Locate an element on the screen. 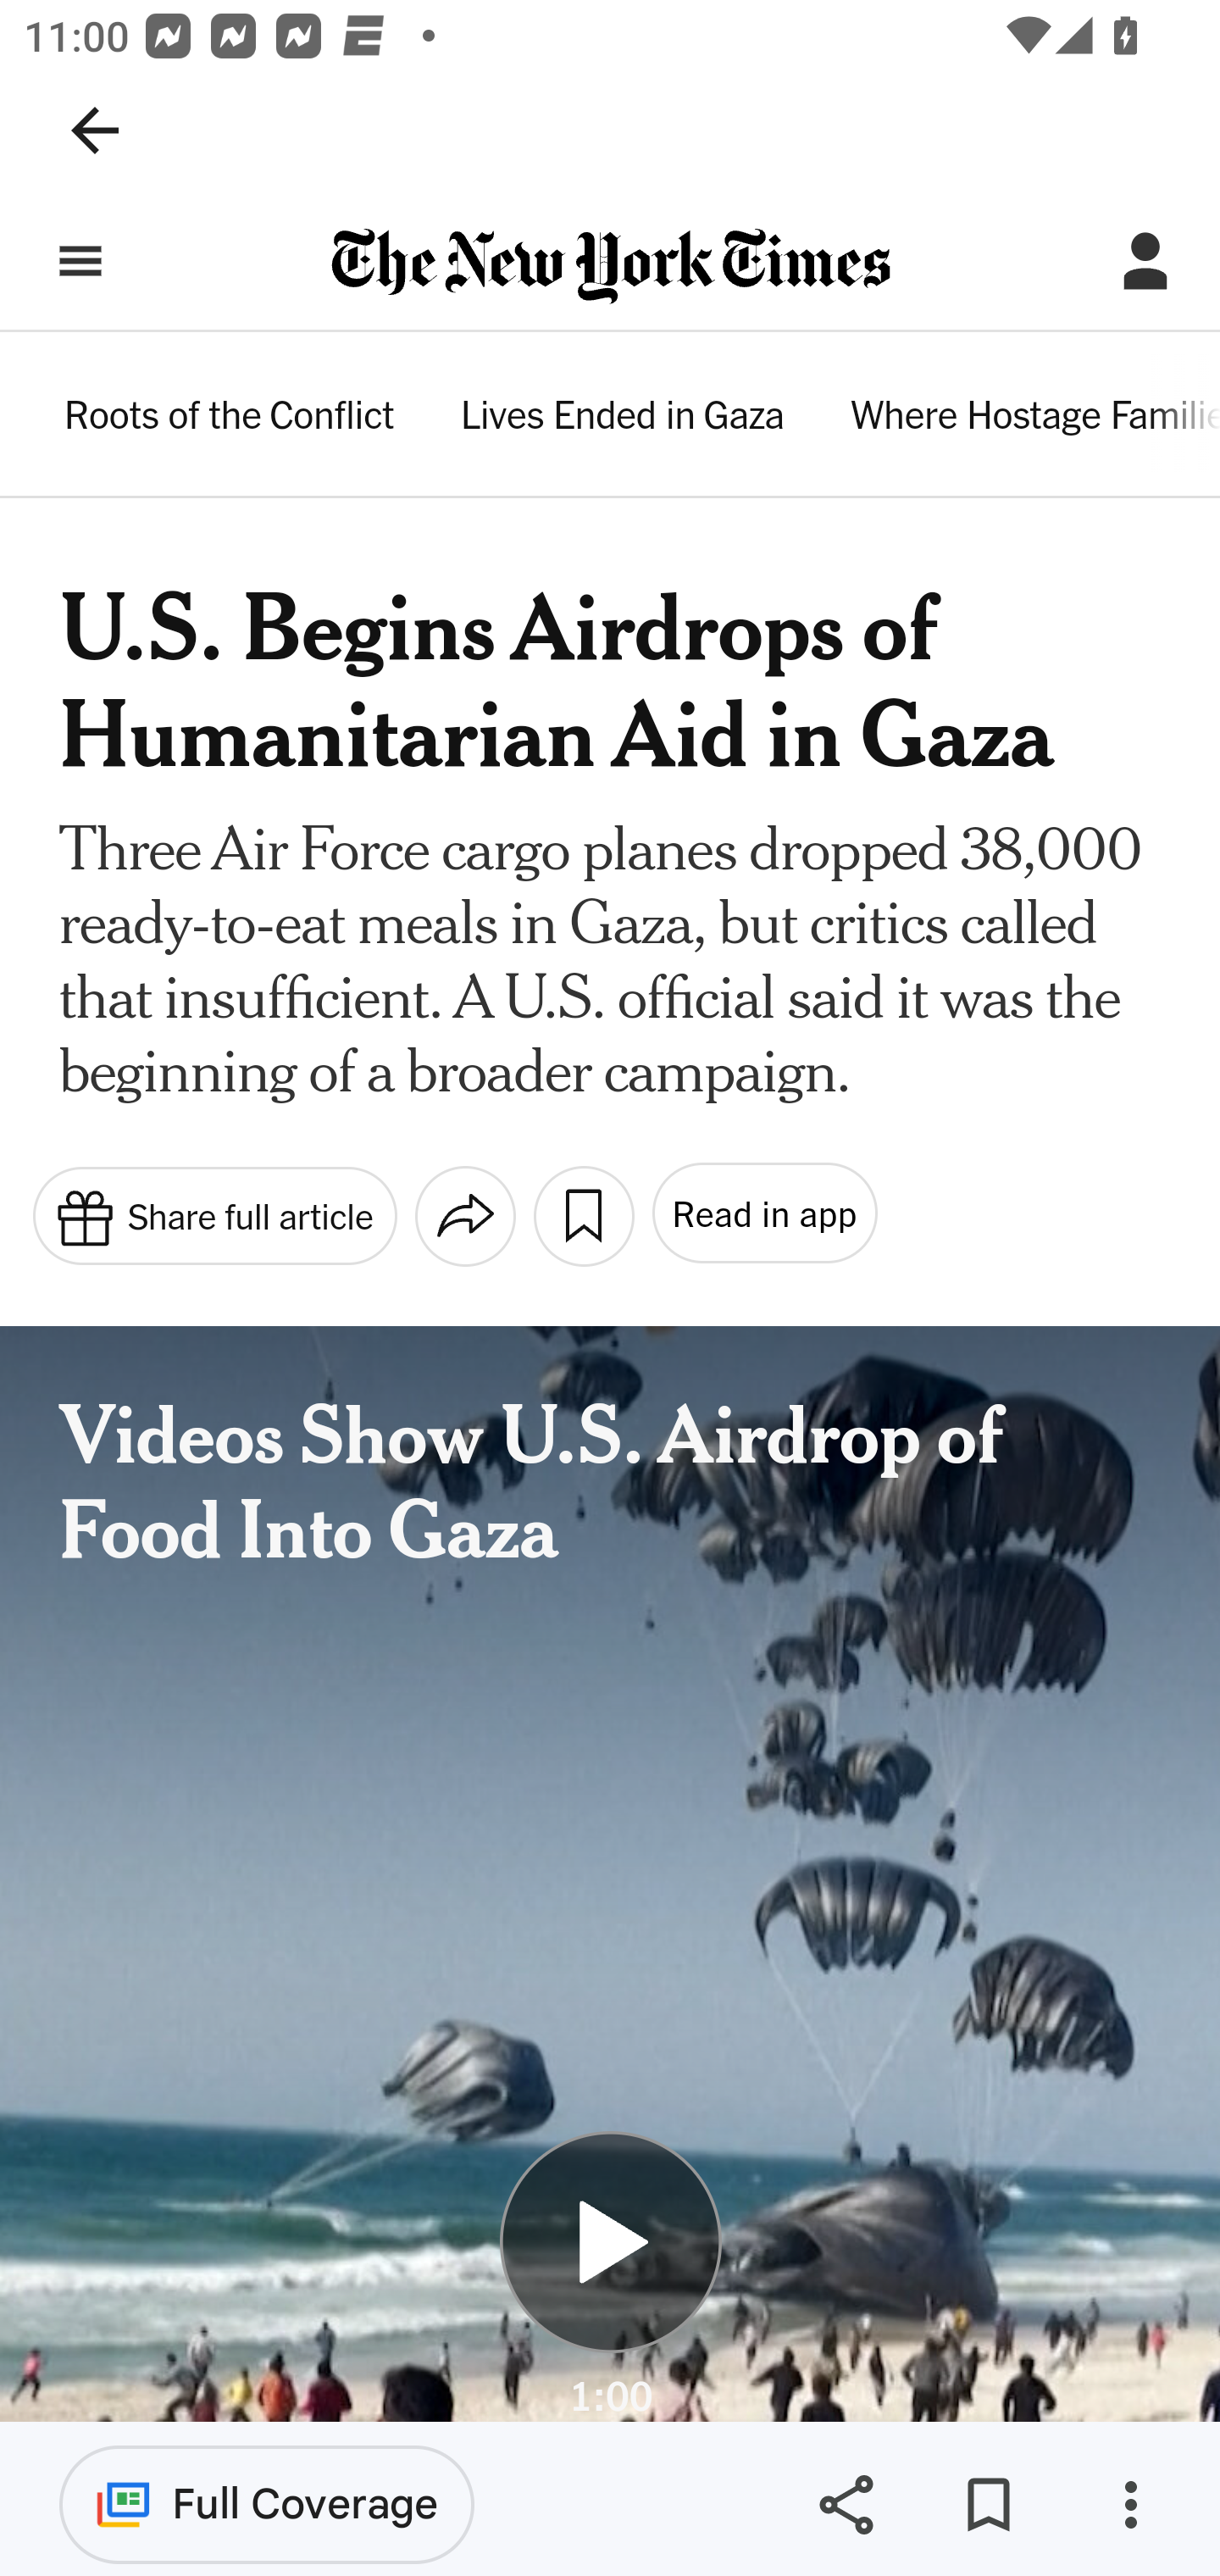 The height and width of the screenshot is (2576, 1220). Roots of the Conflict is located at coordinates (230, 419).